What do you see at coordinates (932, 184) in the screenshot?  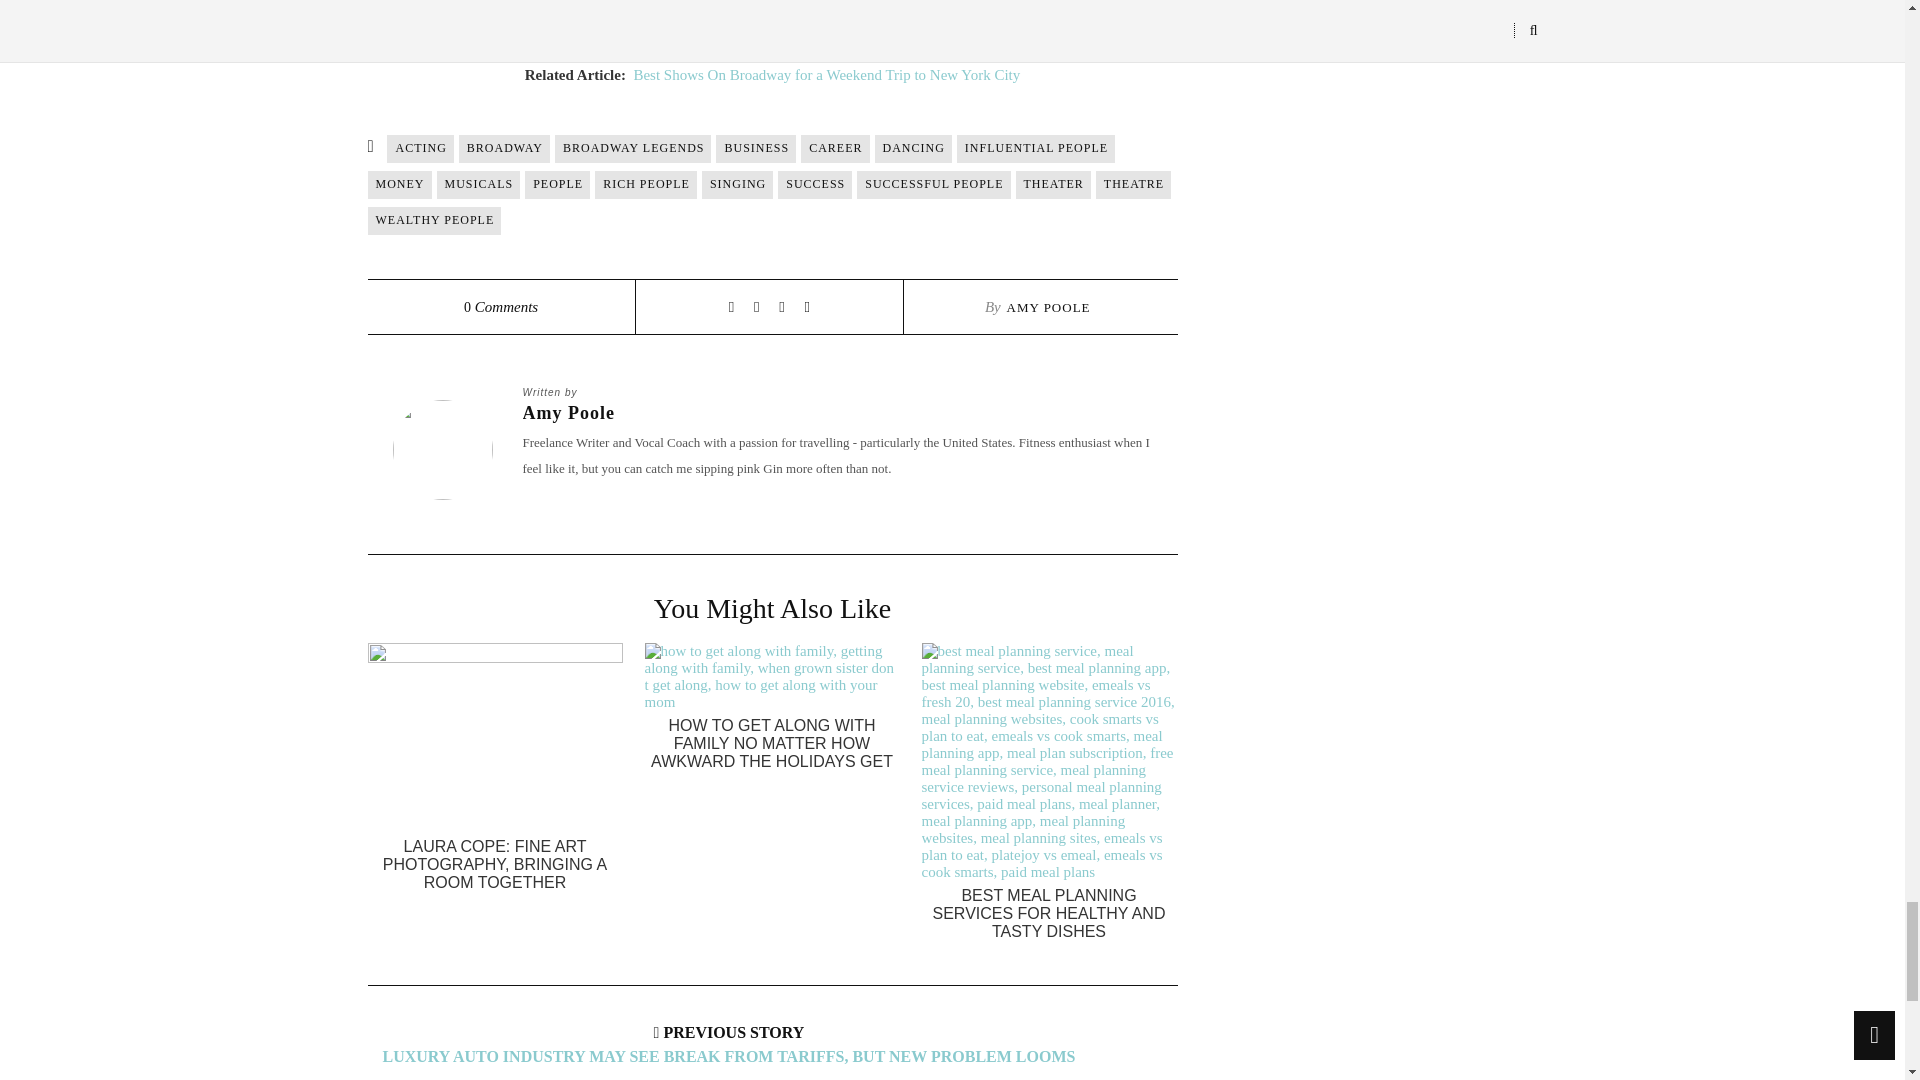 I see `SUCCESSFUL PEOPLE` at bounding box center [932, 184].